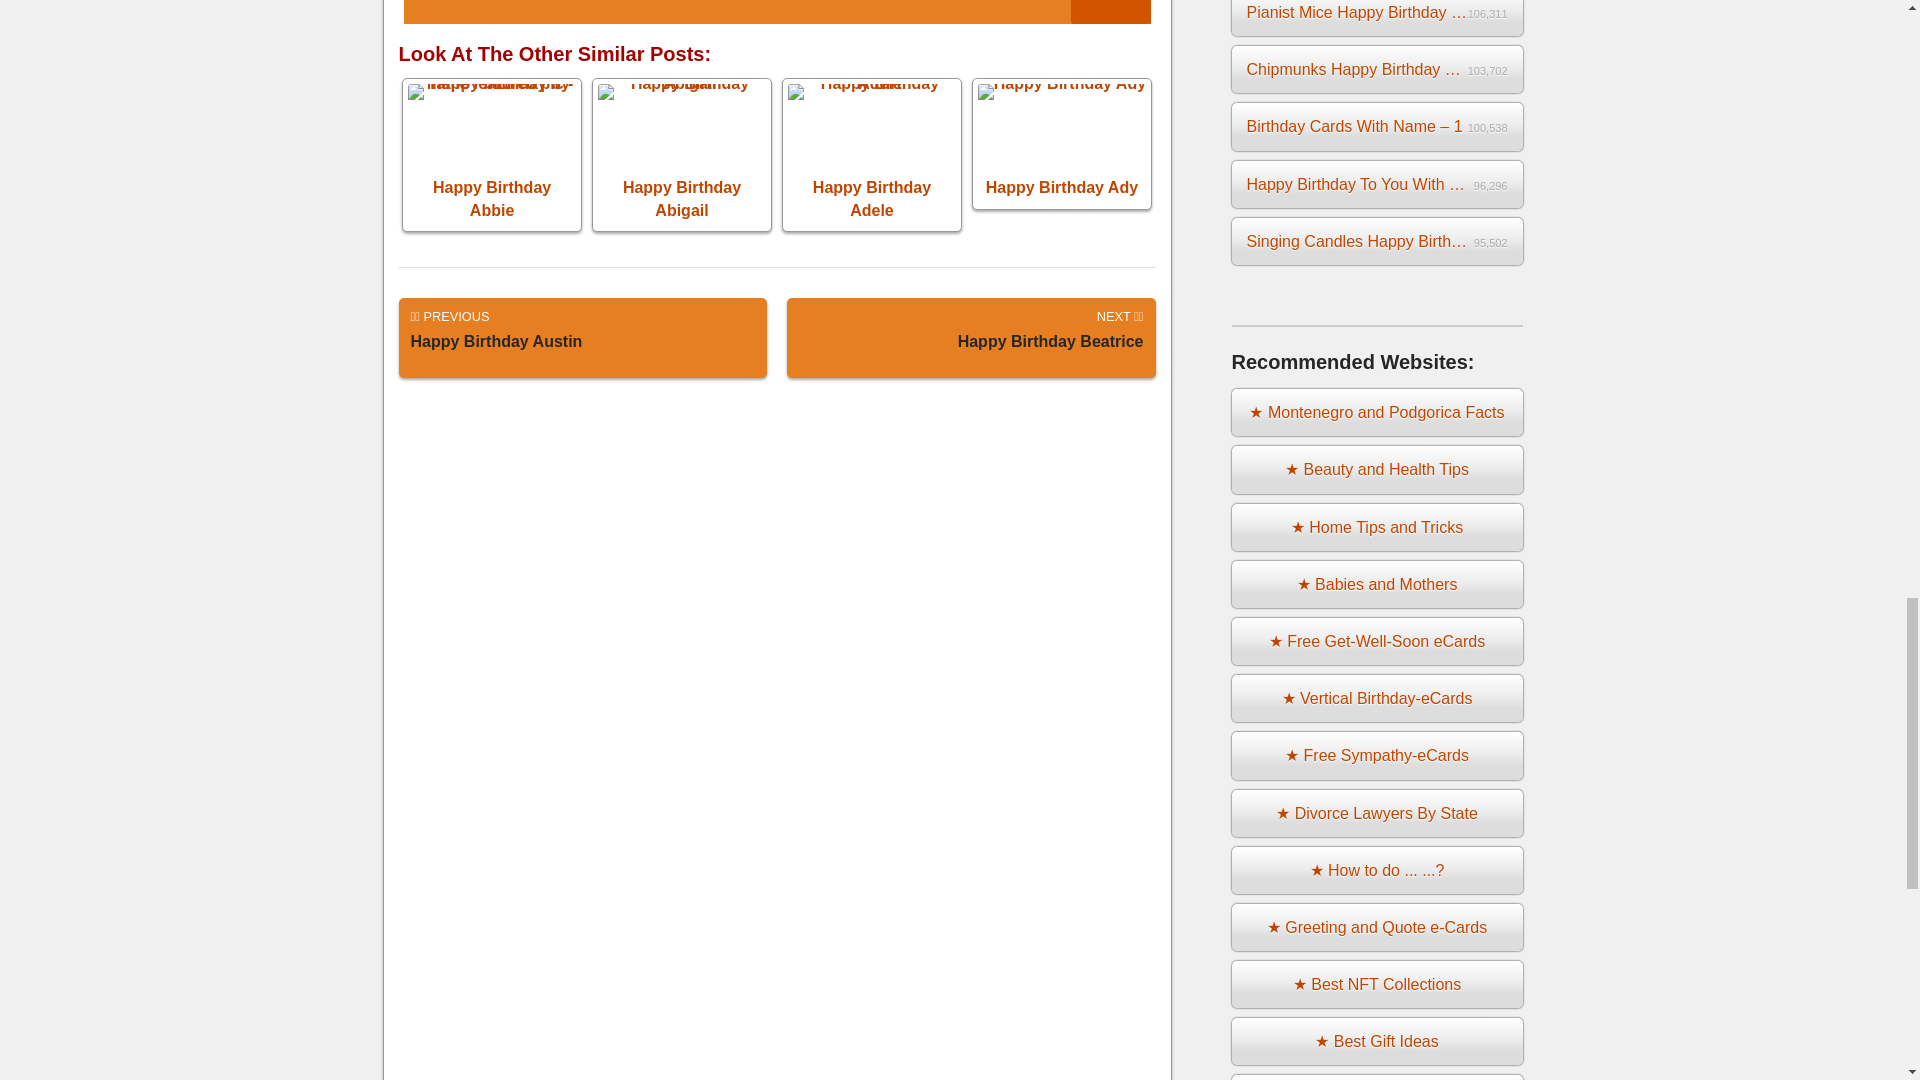 The image size is (1920, 1080). I want to click on Happy Birthday Ady, so click(582, 338).